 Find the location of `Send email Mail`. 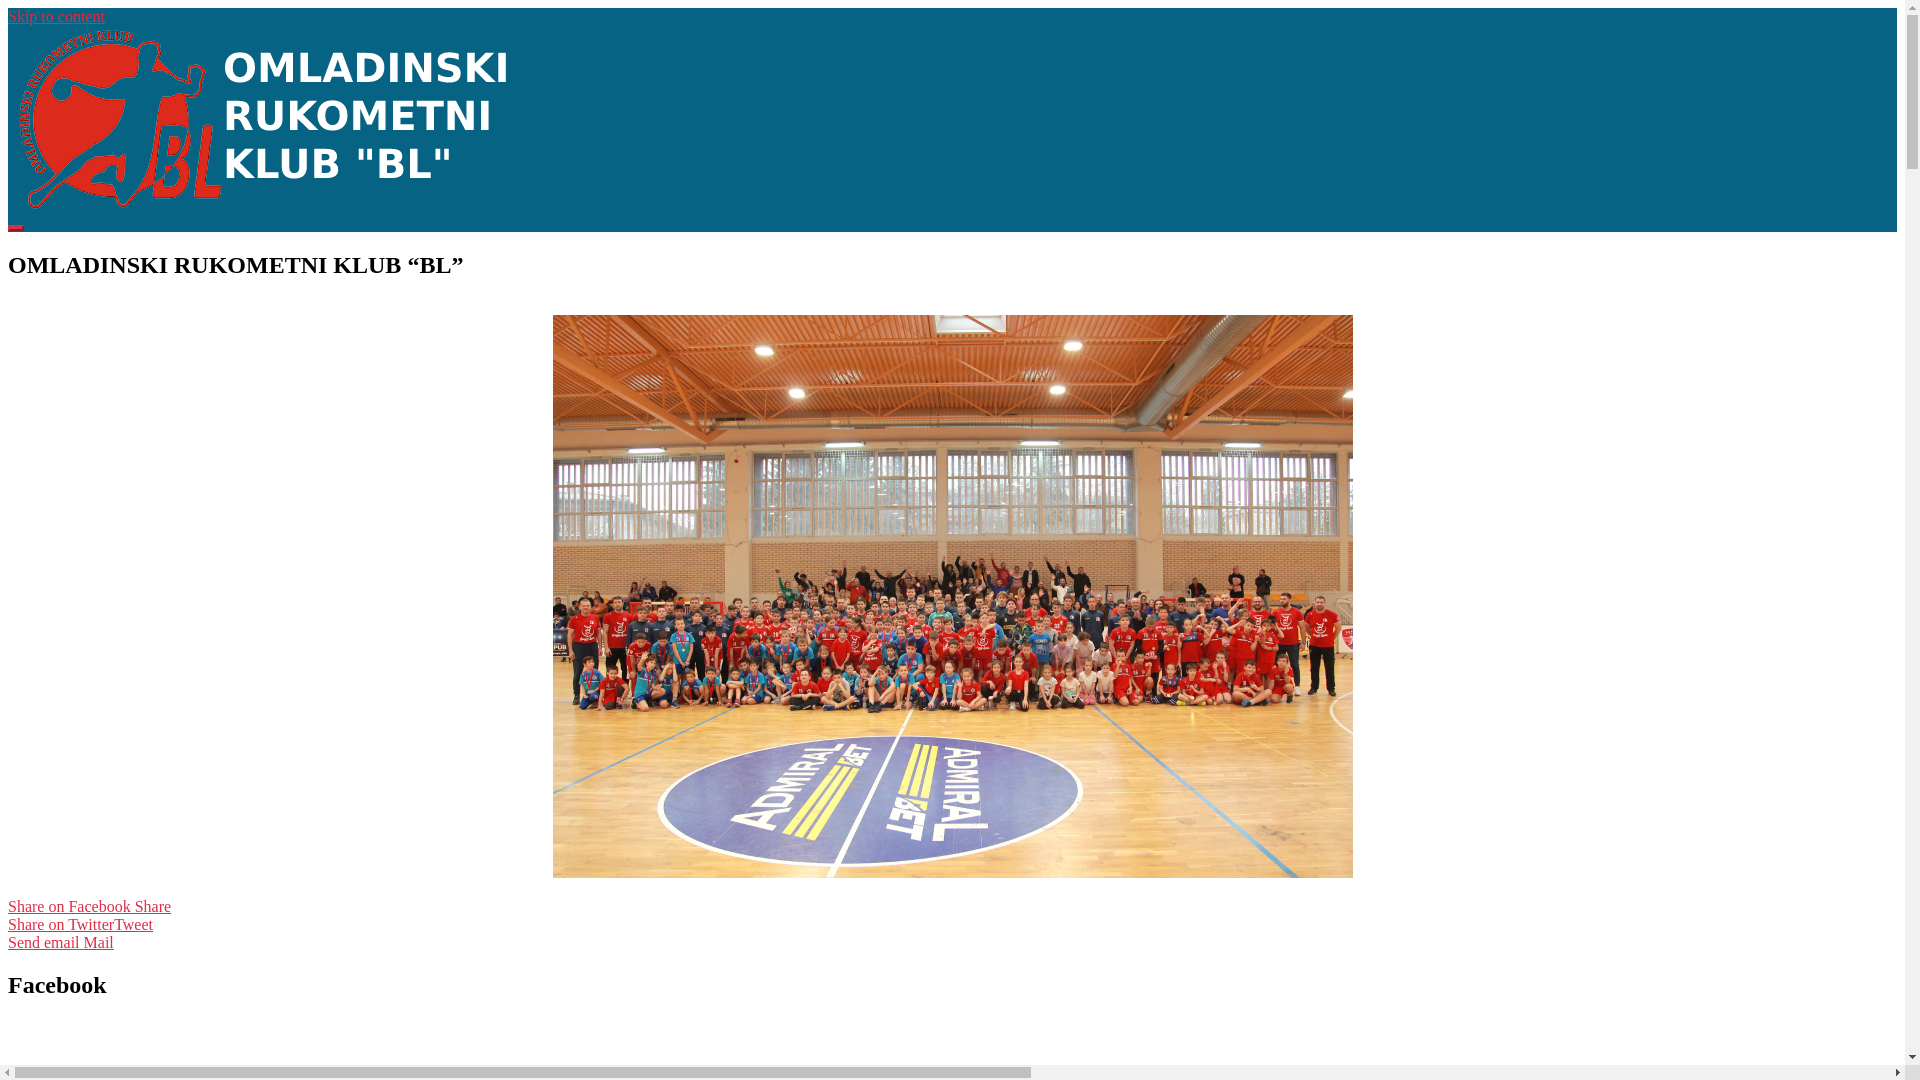

Send email Mail is located at coordinates (952, 943).